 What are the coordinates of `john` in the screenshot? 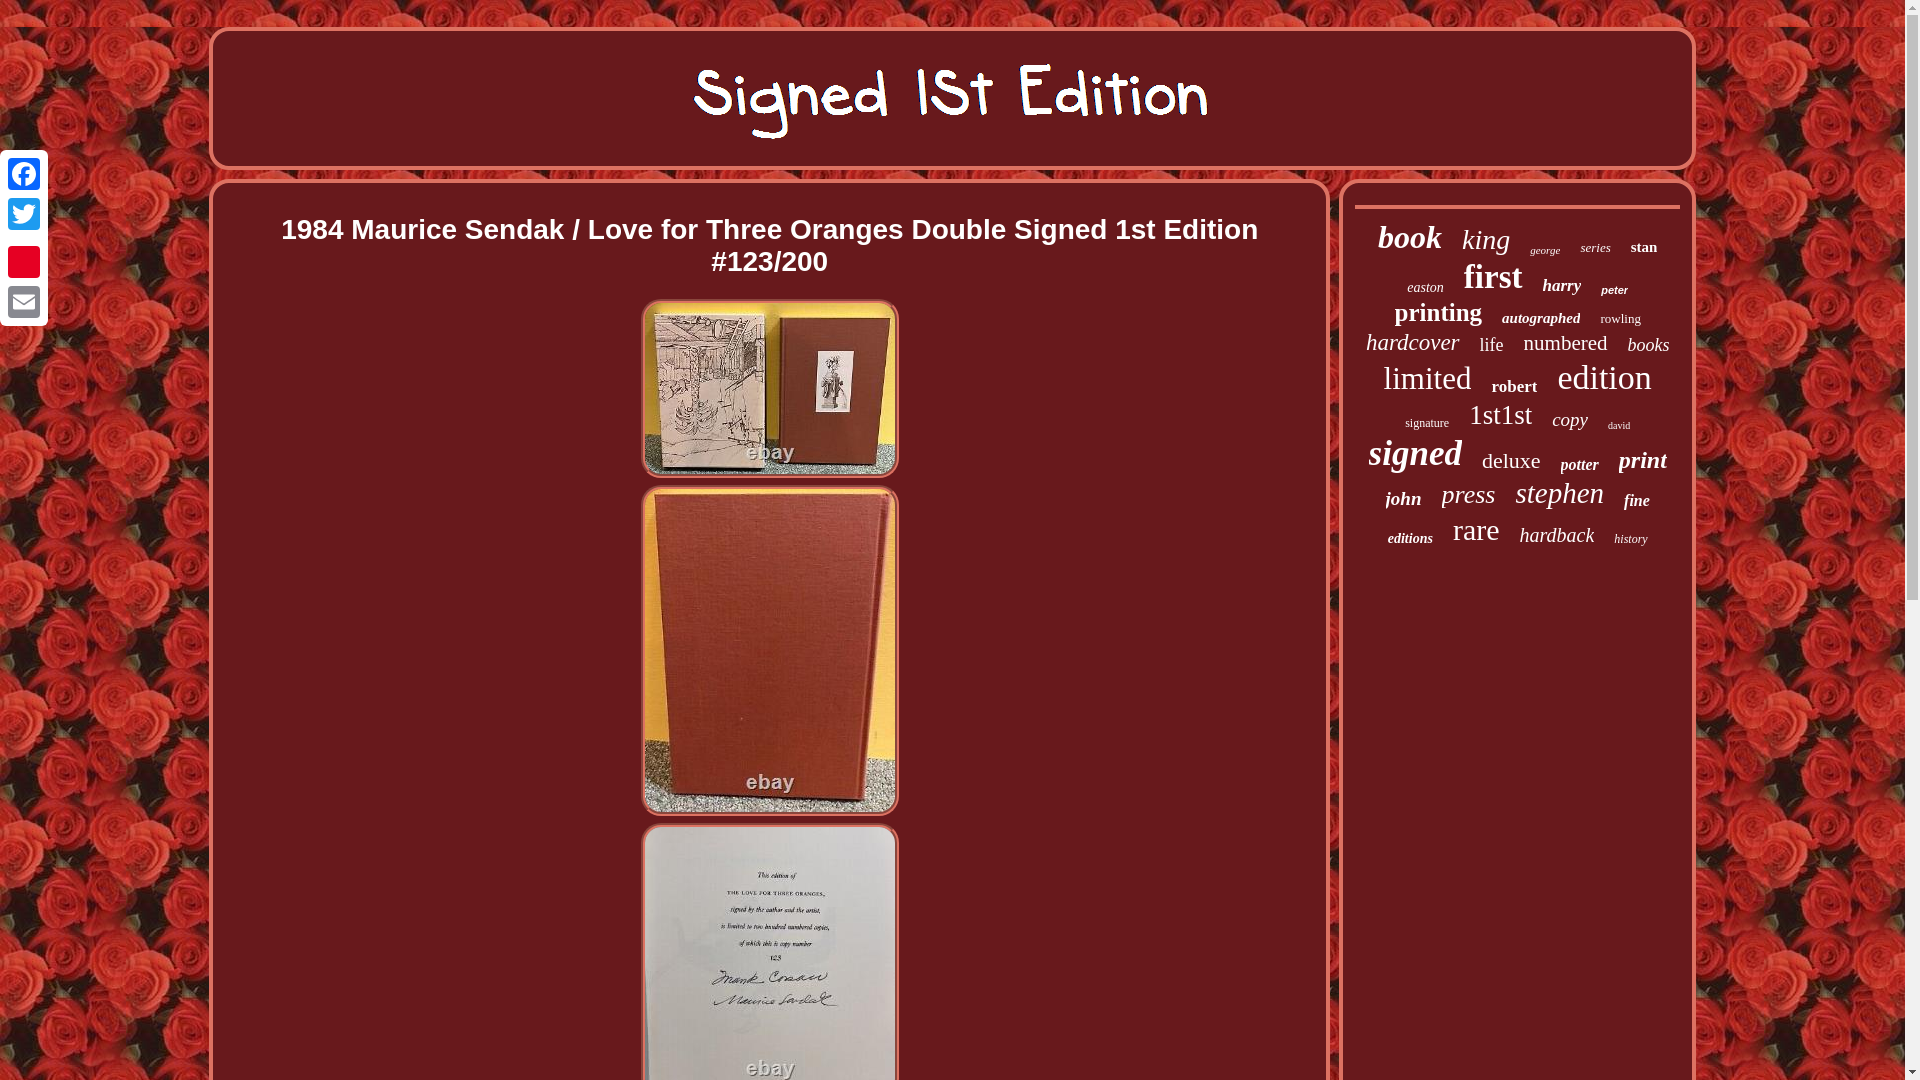 It's located at (1404, 498).